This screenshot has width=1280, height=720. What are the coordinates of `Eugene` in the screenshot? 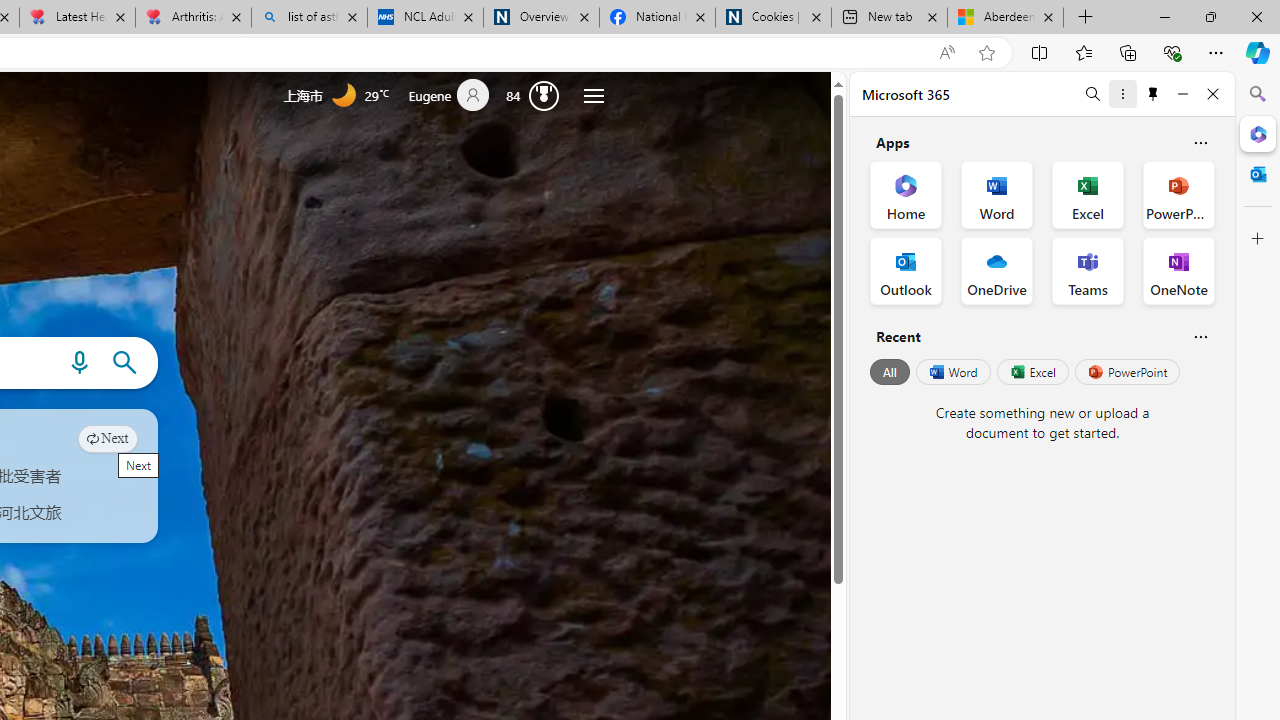 It's located at (457, 96).